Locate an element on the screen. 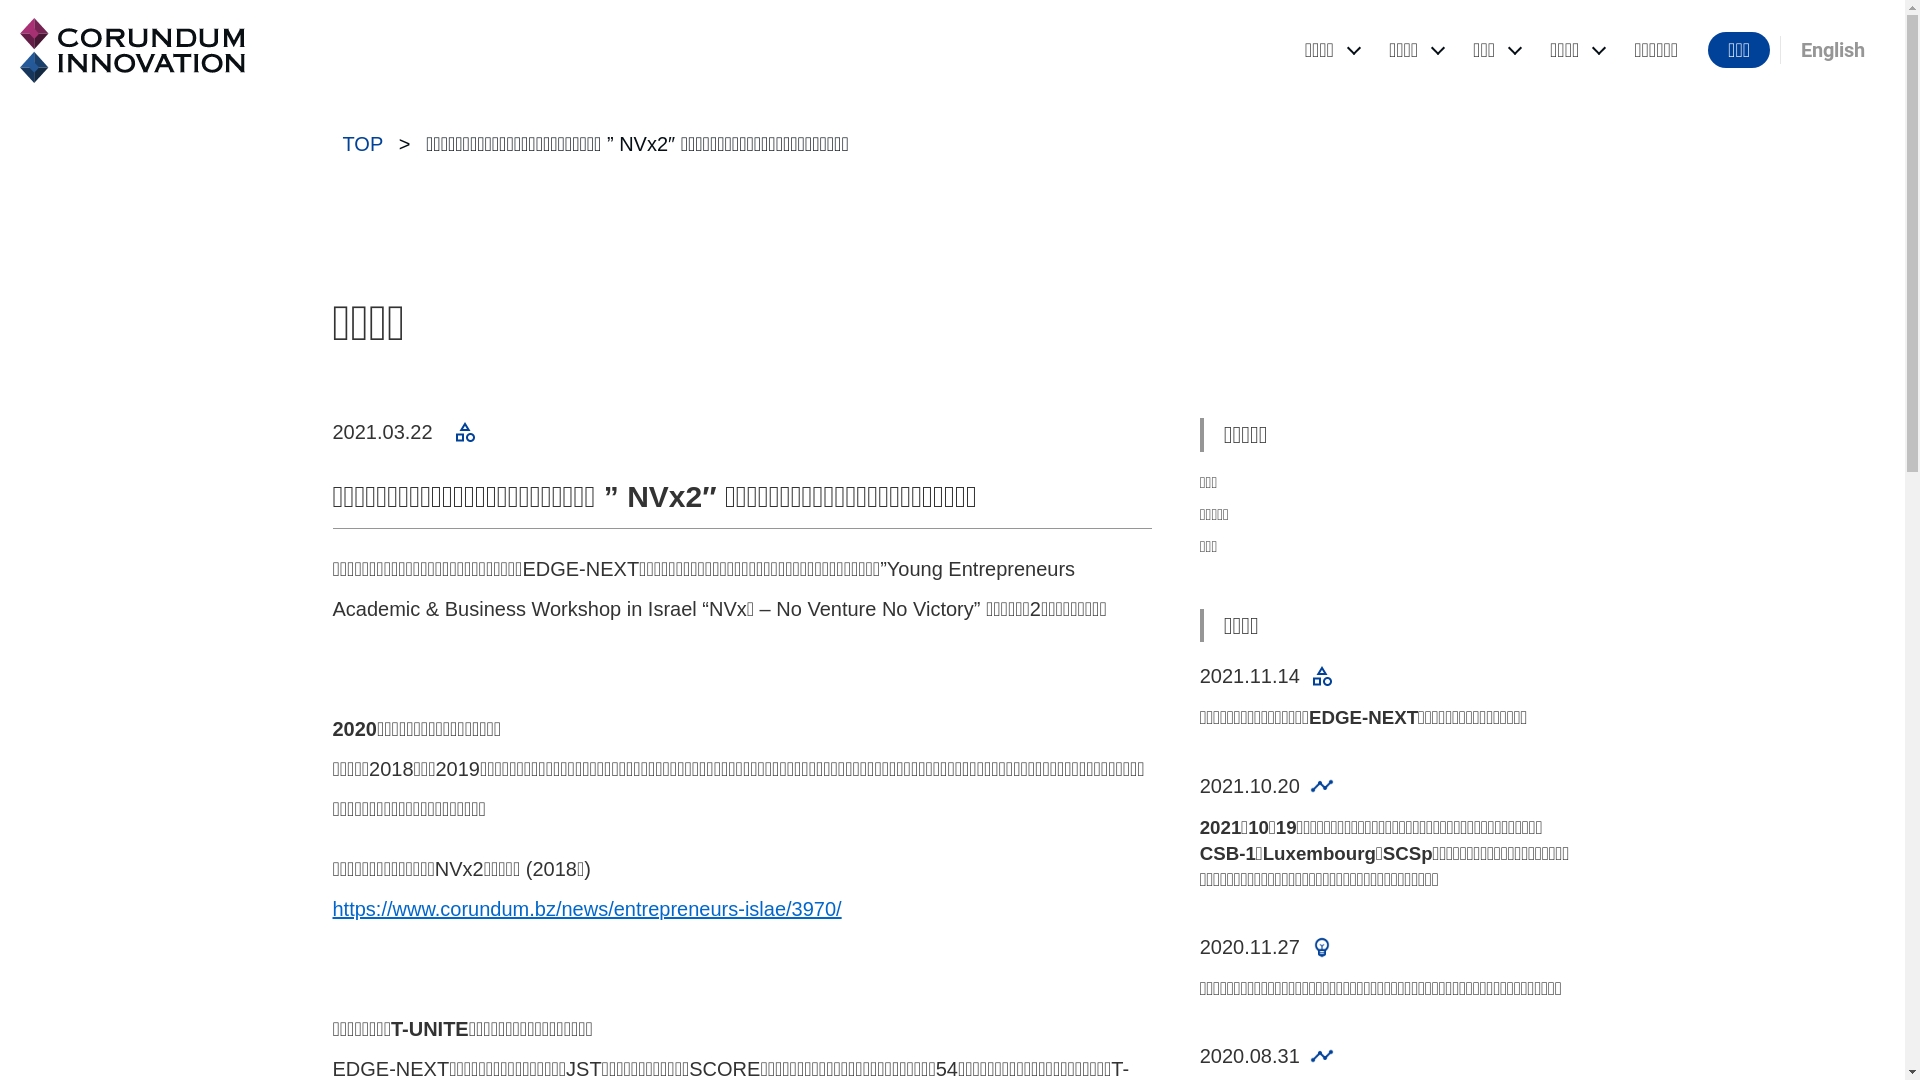 The width and height of the screenshot is (1920, 1080). TOP is located at coordinates (362, 144).